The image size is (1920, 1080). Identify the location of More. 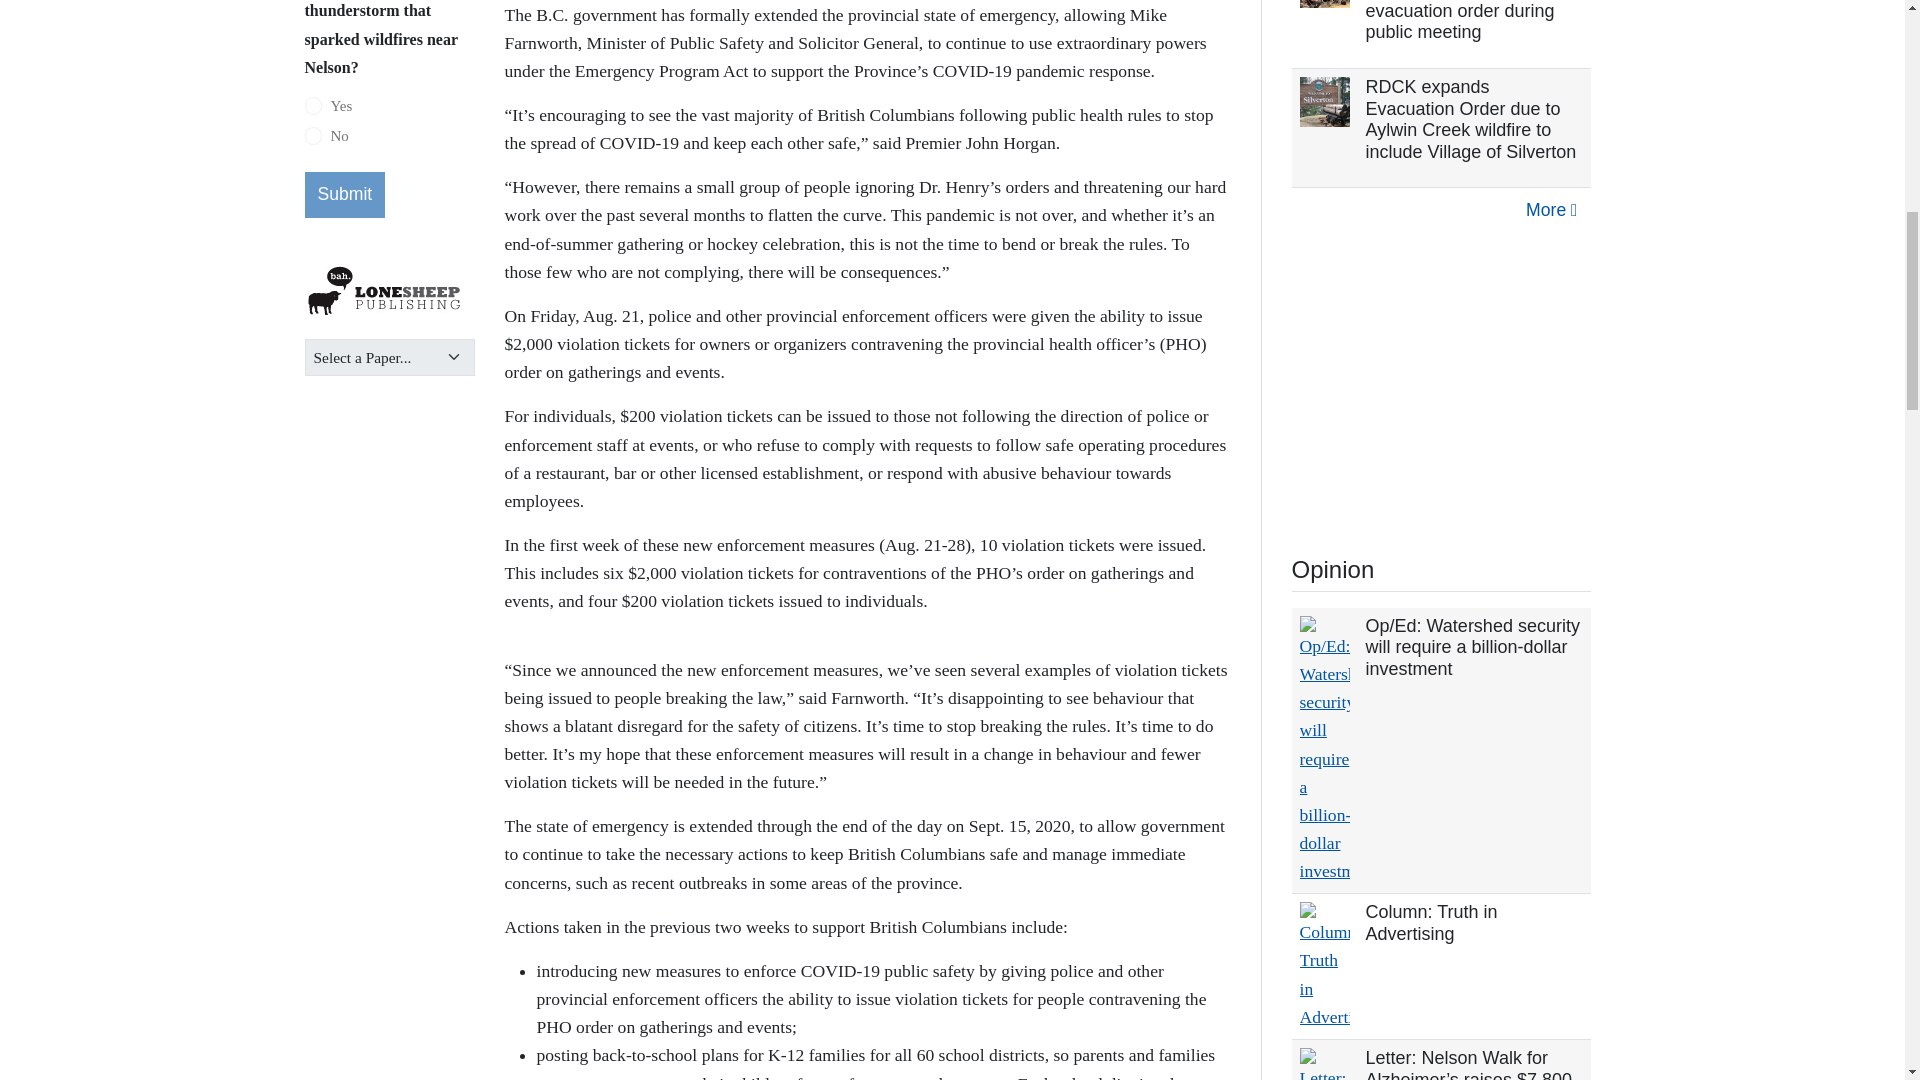
(1550, 210).